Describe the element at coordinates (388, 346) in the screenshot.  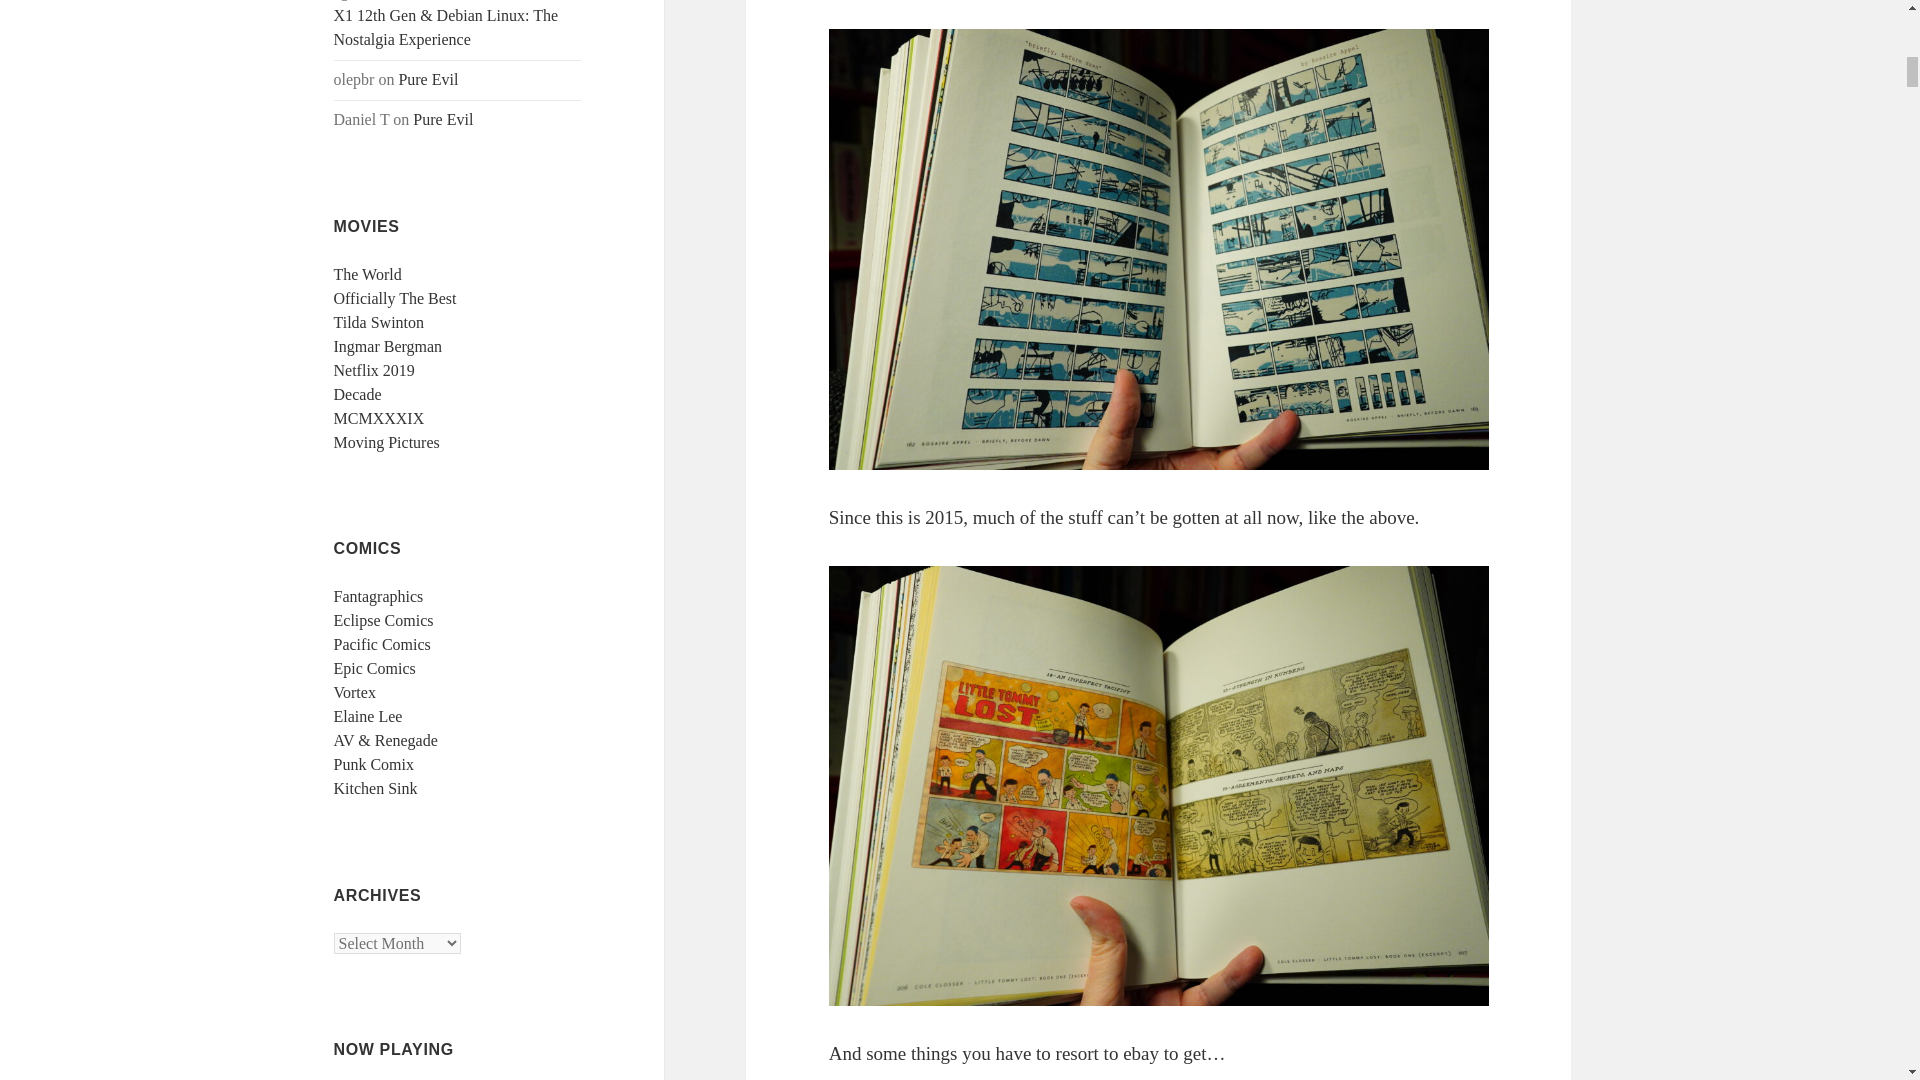
I see `Ingmar Bergman` at that location.